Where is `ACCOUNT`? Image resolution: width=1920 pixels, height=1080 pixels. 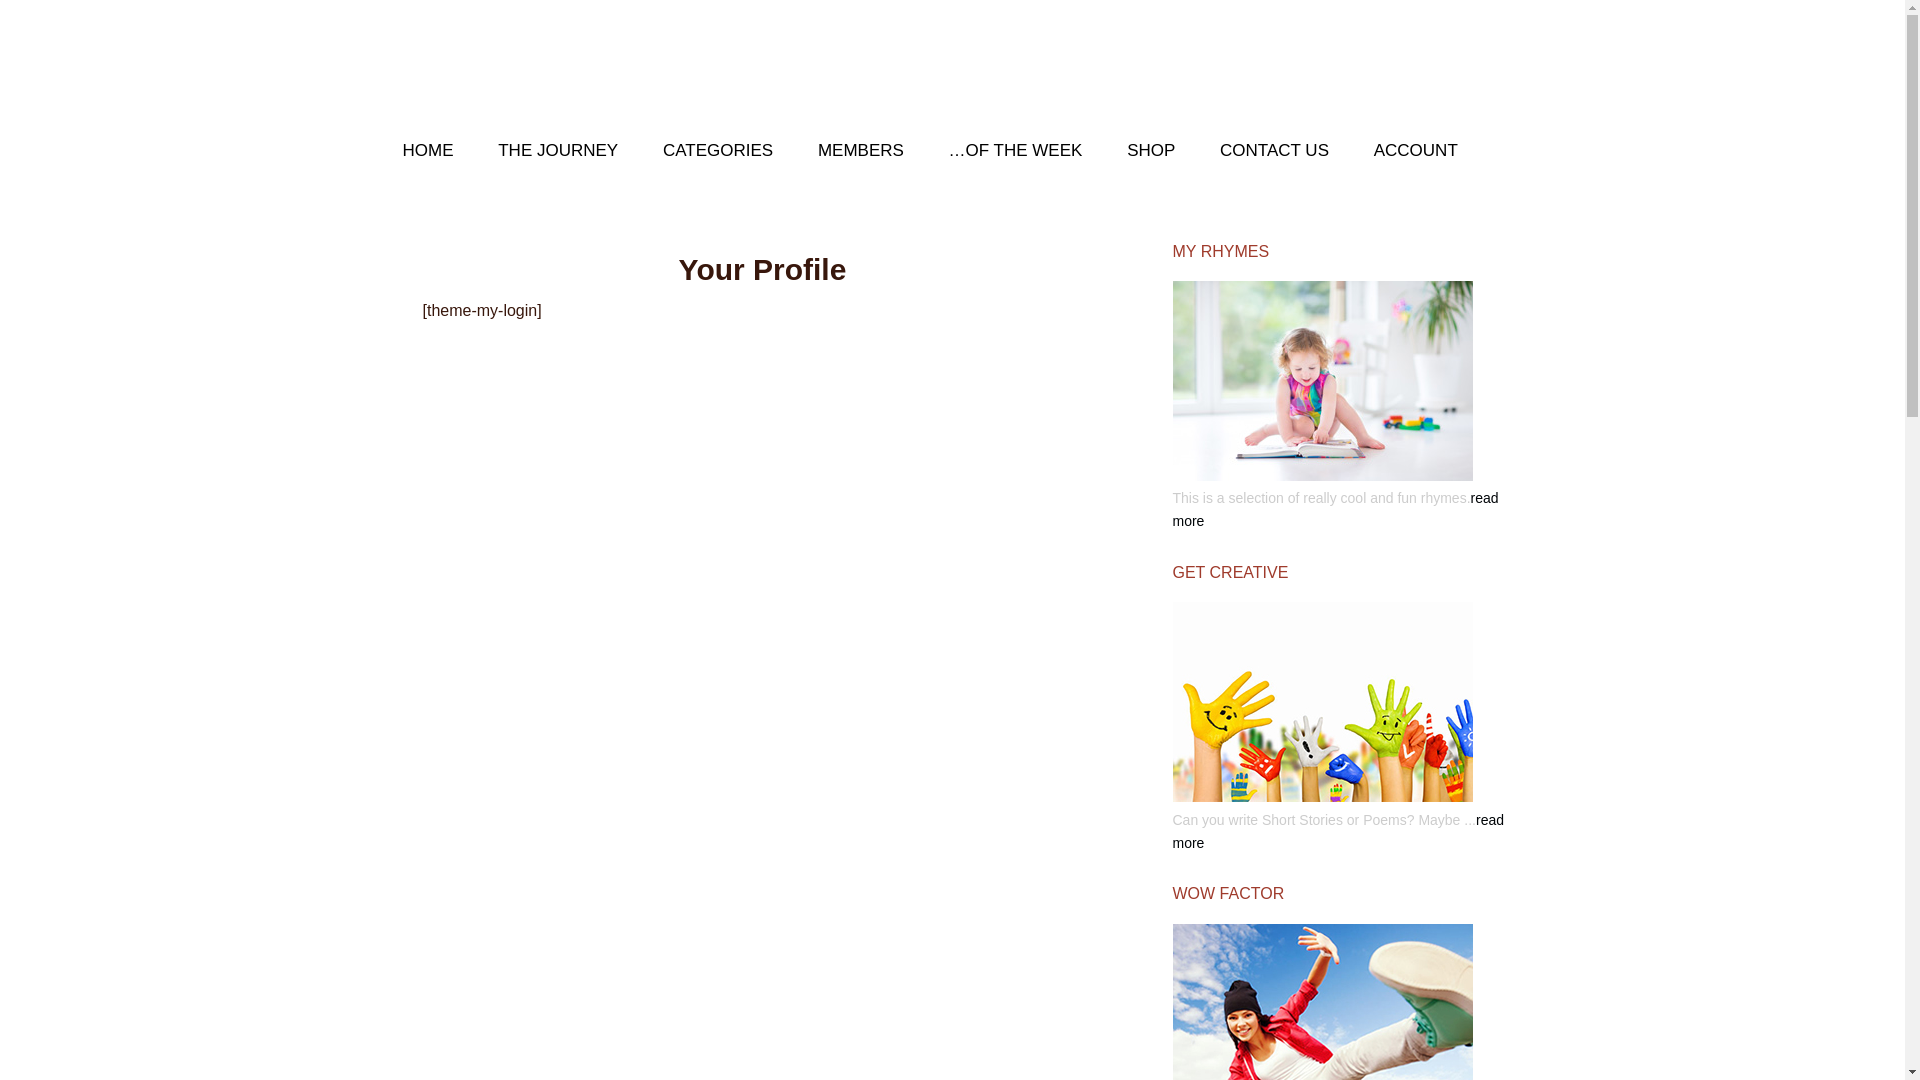 ACCOUNT is located at coordinates (1416, 151).